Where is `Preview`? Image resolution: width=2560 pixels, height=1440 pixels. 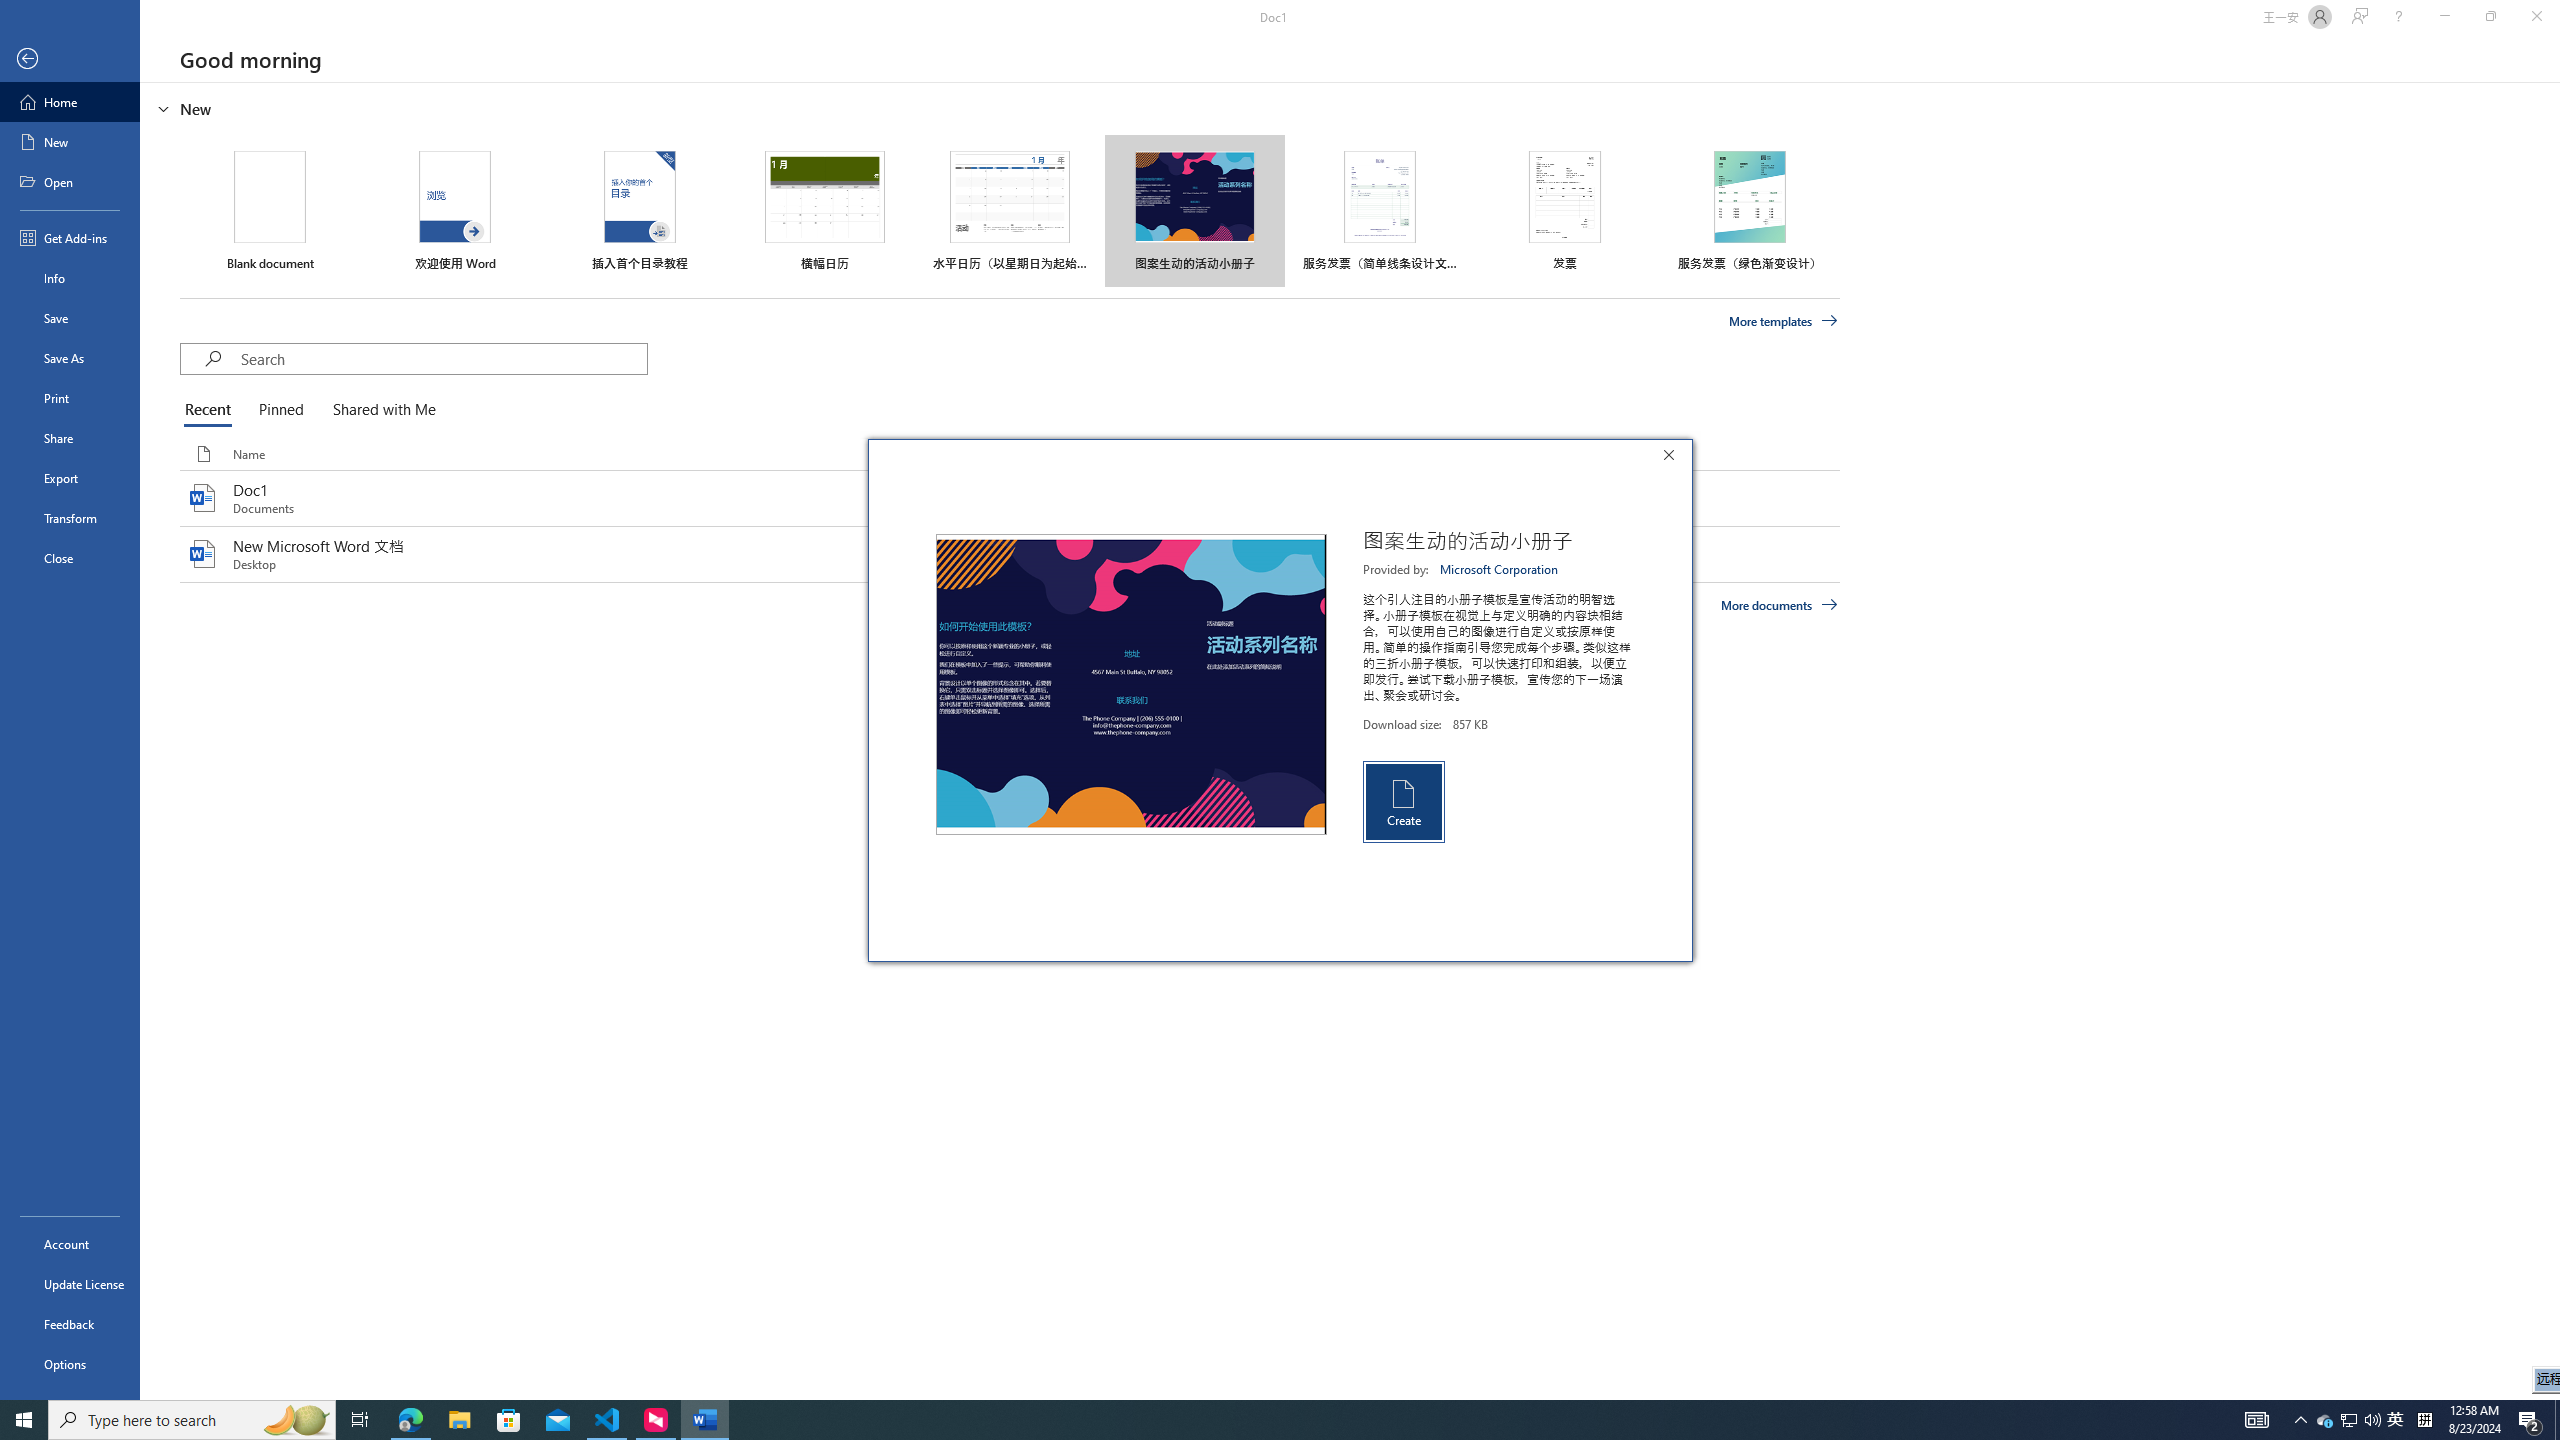
Preview is located at coordinates (1131, 684).